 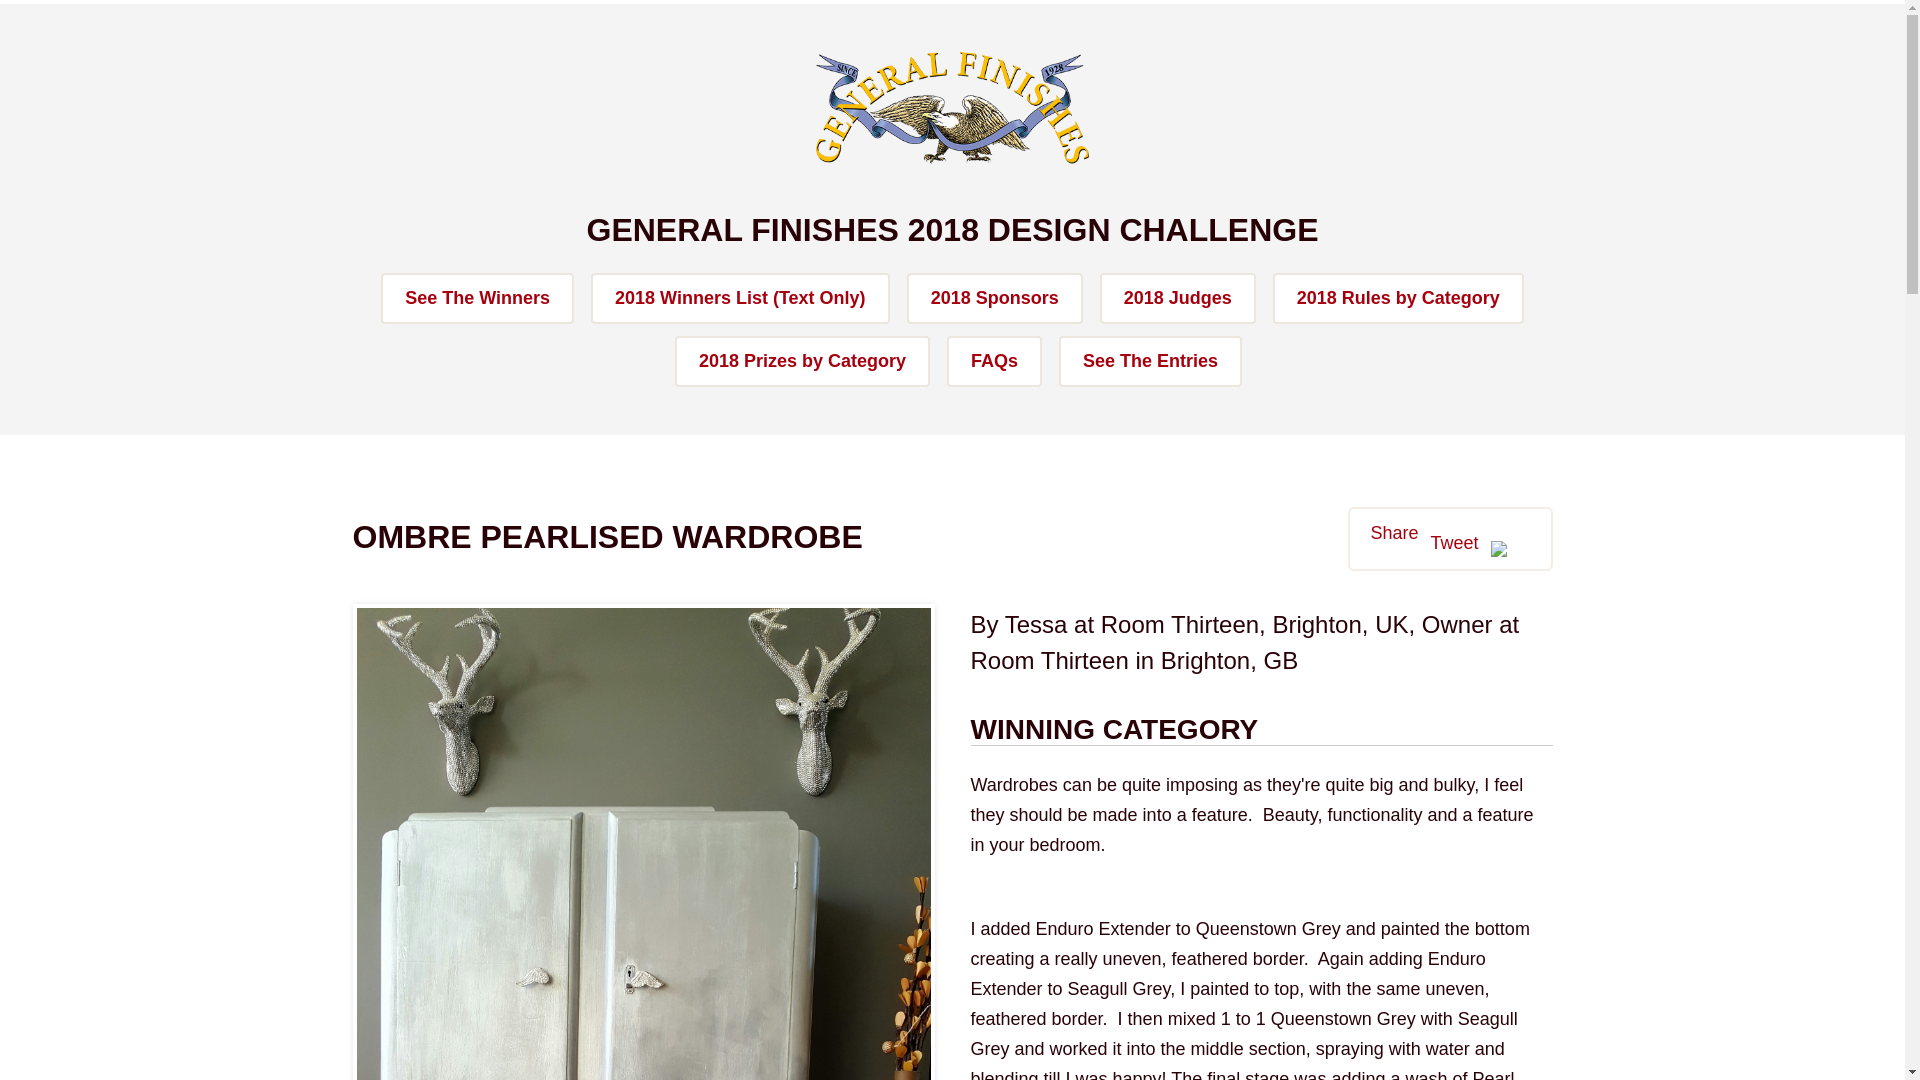 I want to click on Tweet, so click(x=1454, y=543).